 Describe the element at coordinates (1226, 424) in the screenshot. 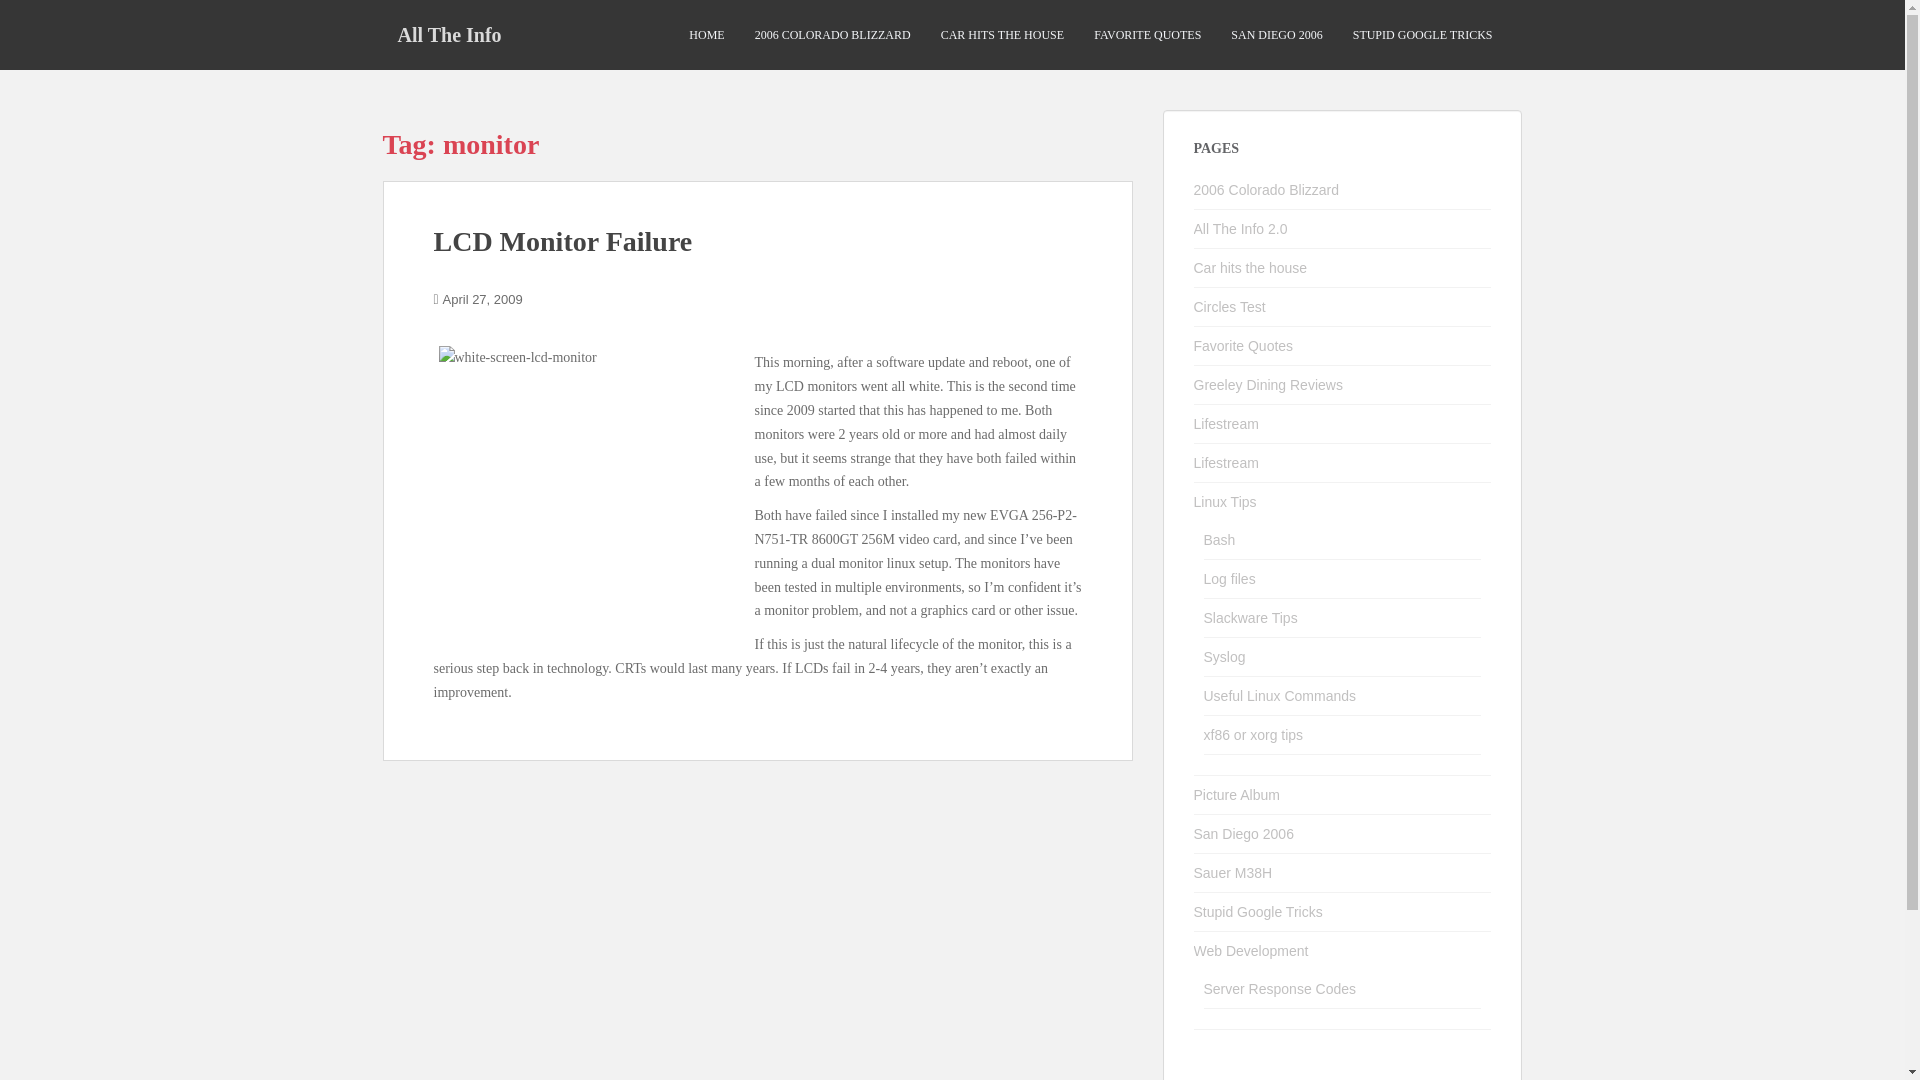

I see `Lifestream` at that location.